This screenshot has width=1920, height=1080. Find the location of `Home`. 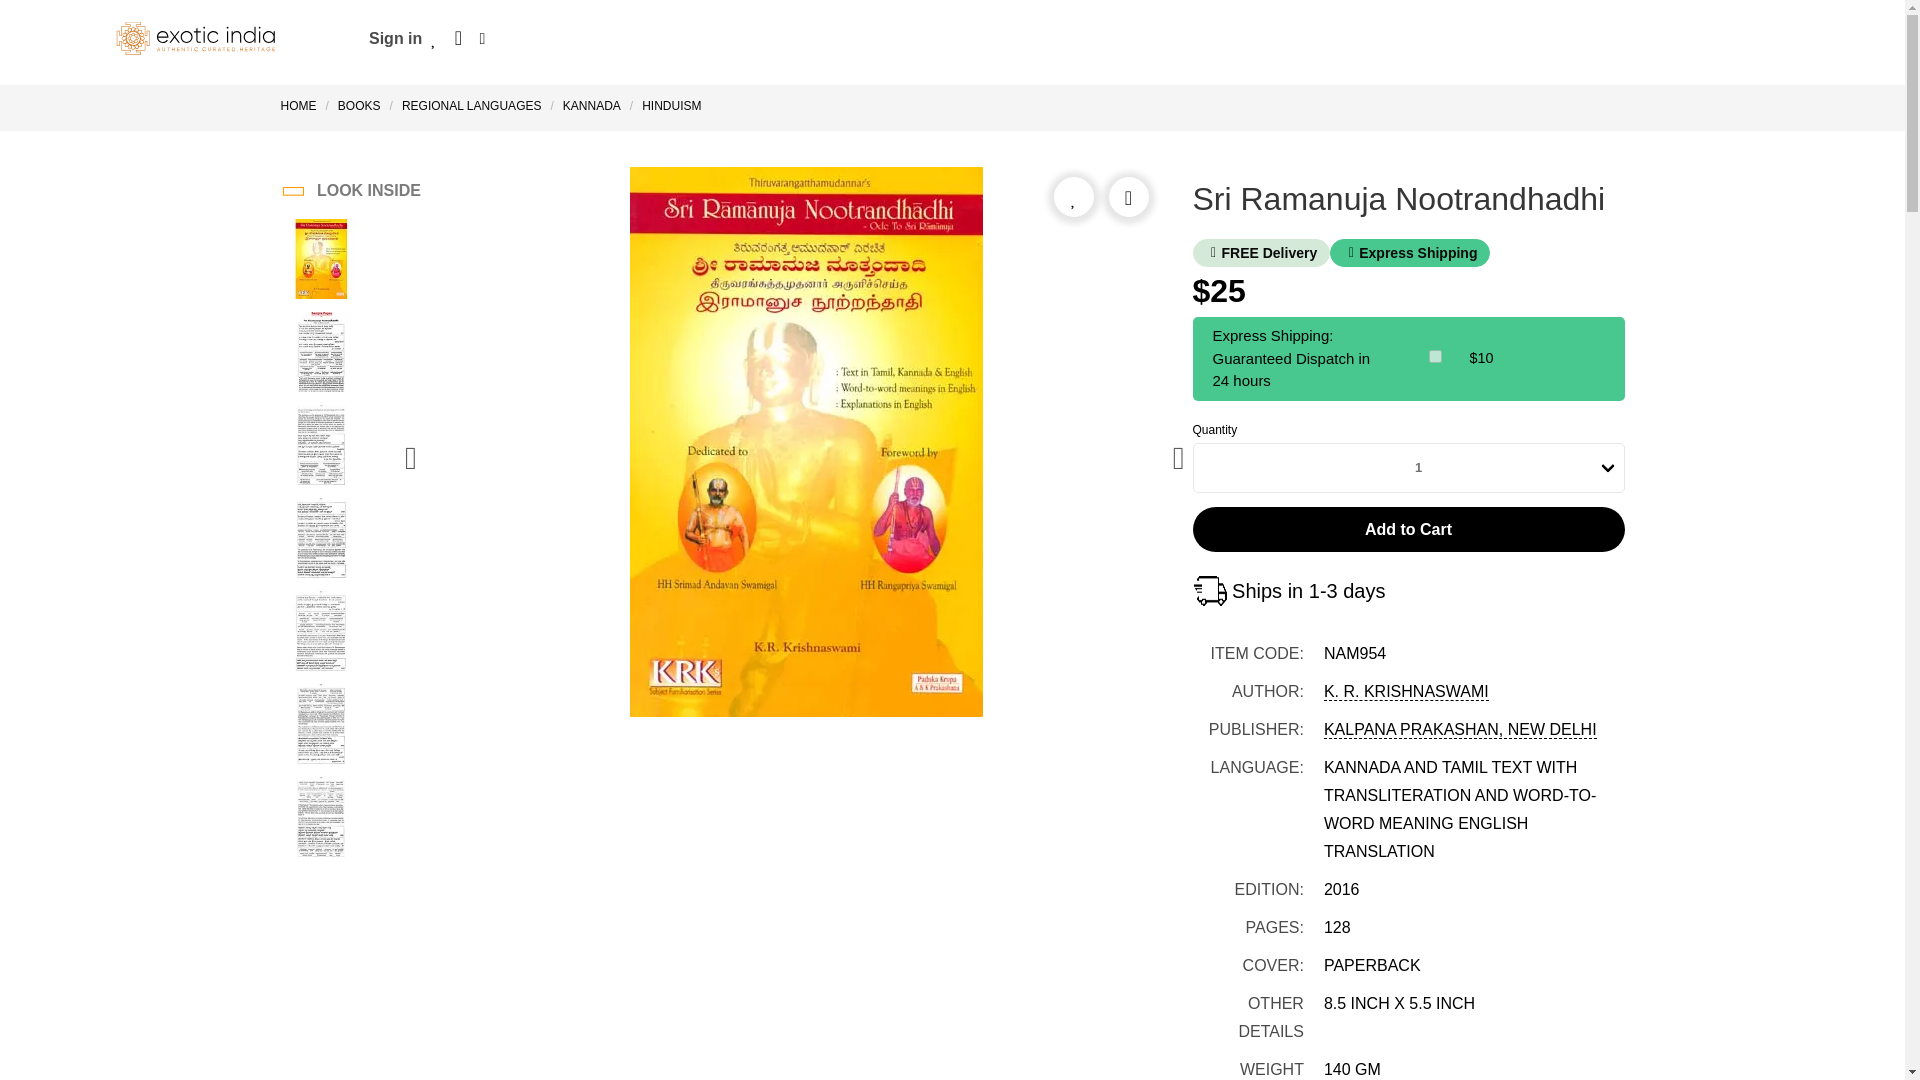

Home is located at coordinates (302, 106).